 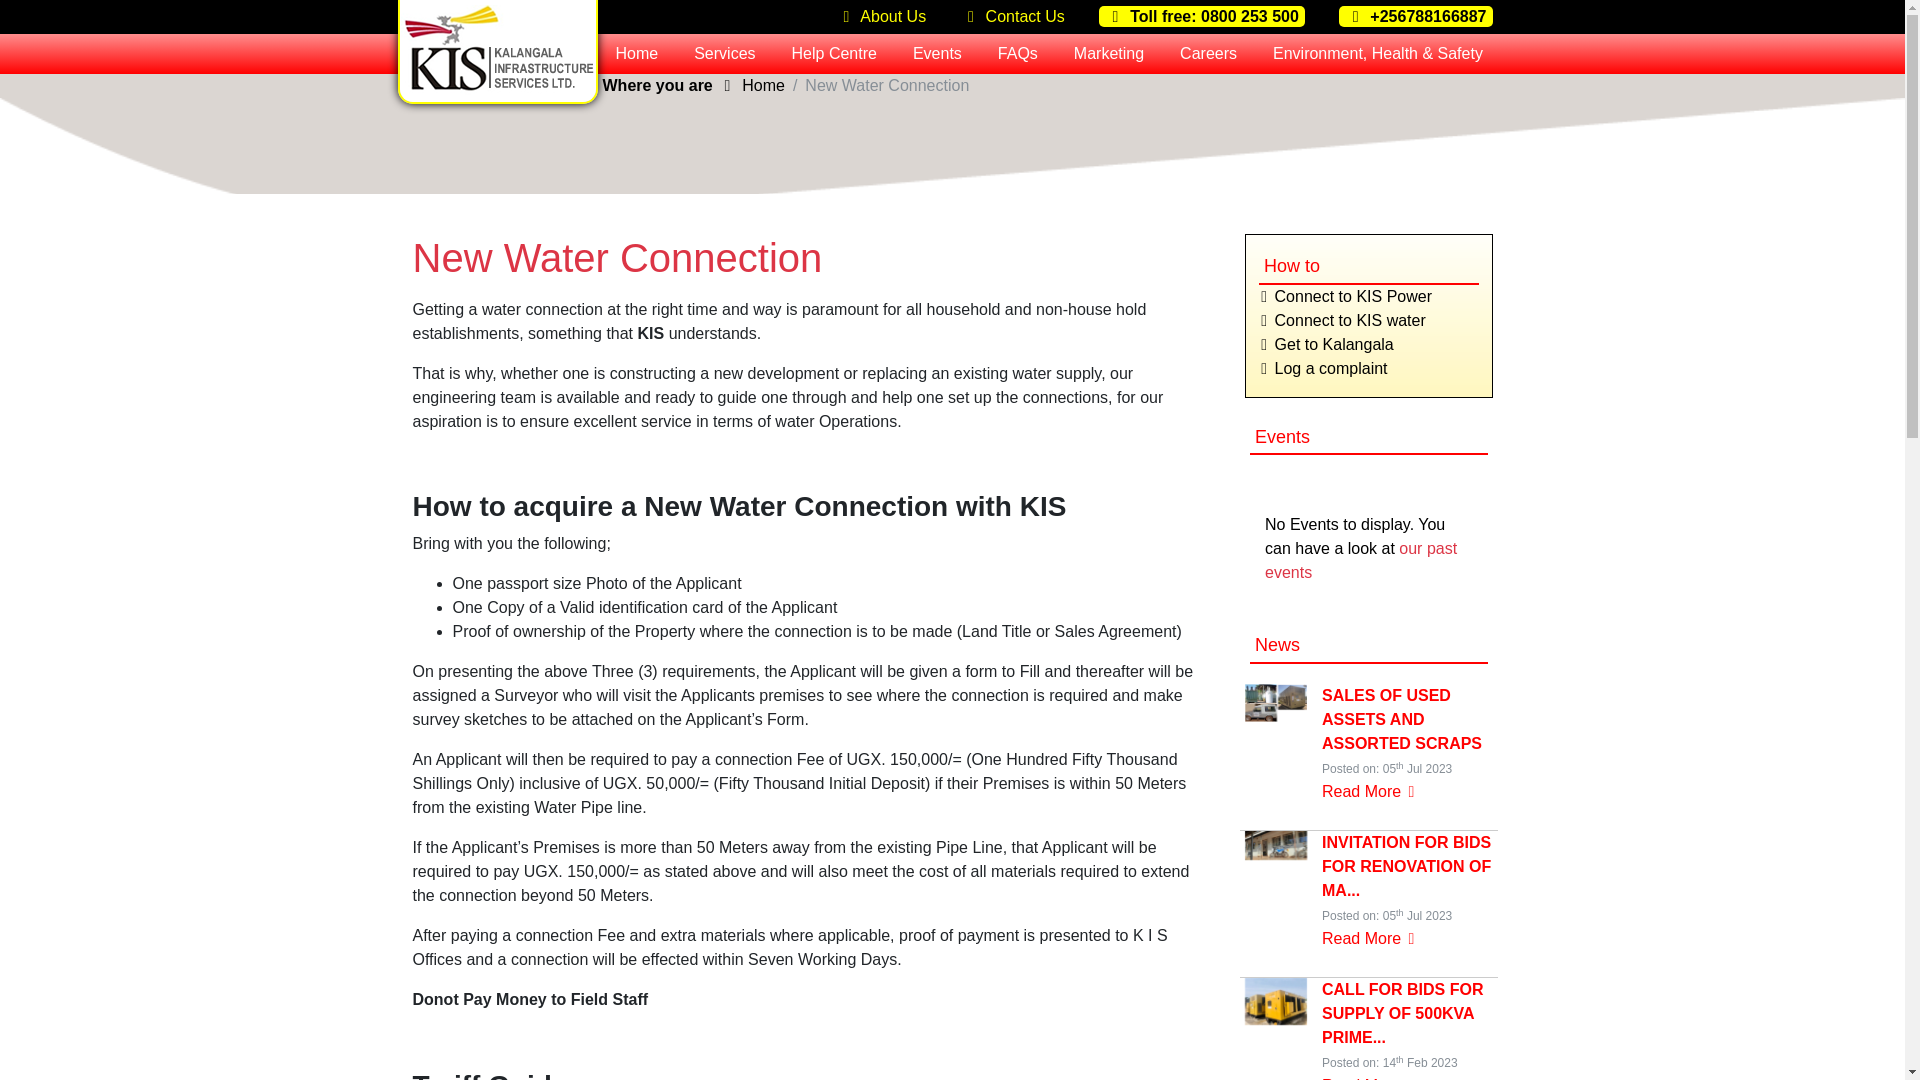 I want to click on Marketing, so click(x=1108, y=54).